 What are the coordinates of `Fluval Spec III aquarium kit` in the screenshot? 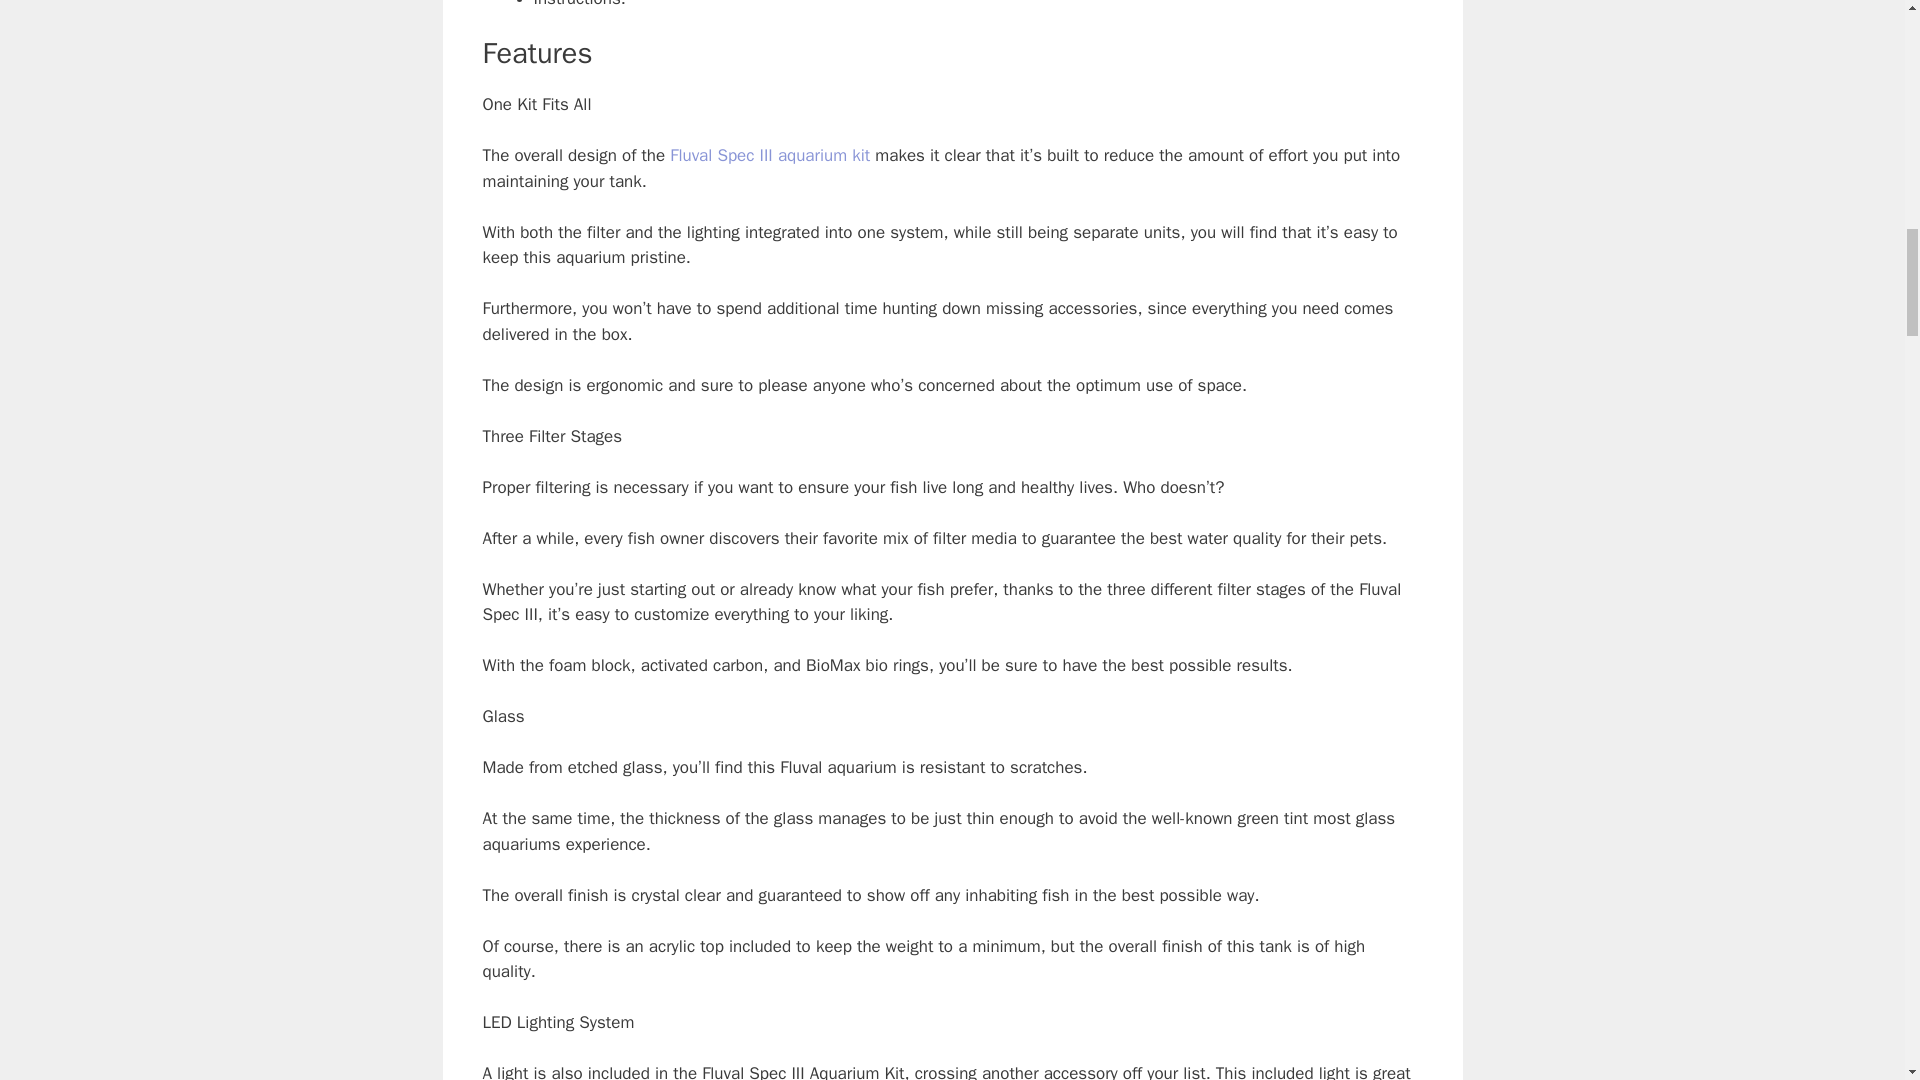 It's located at (770, 155).